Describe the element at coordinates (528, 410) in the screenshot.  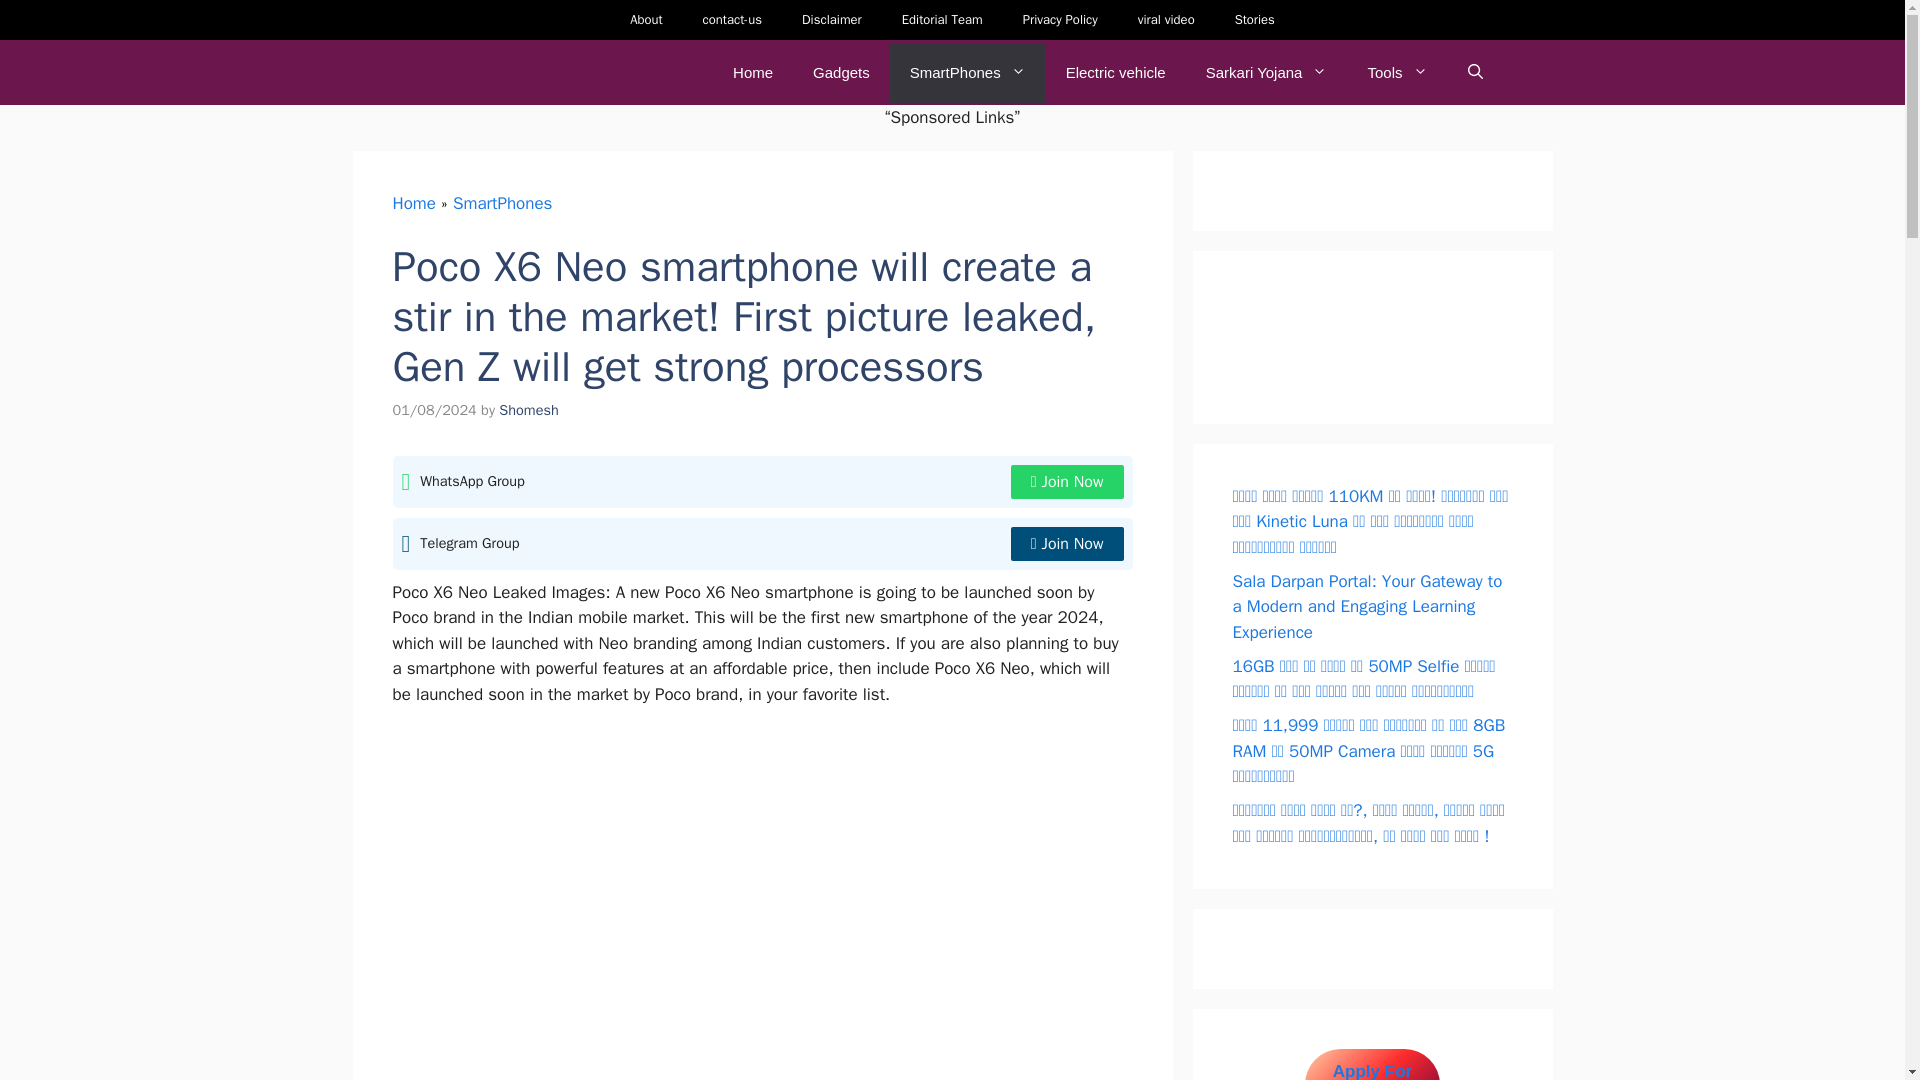
I see `View all posts by Shomesh` at that location.